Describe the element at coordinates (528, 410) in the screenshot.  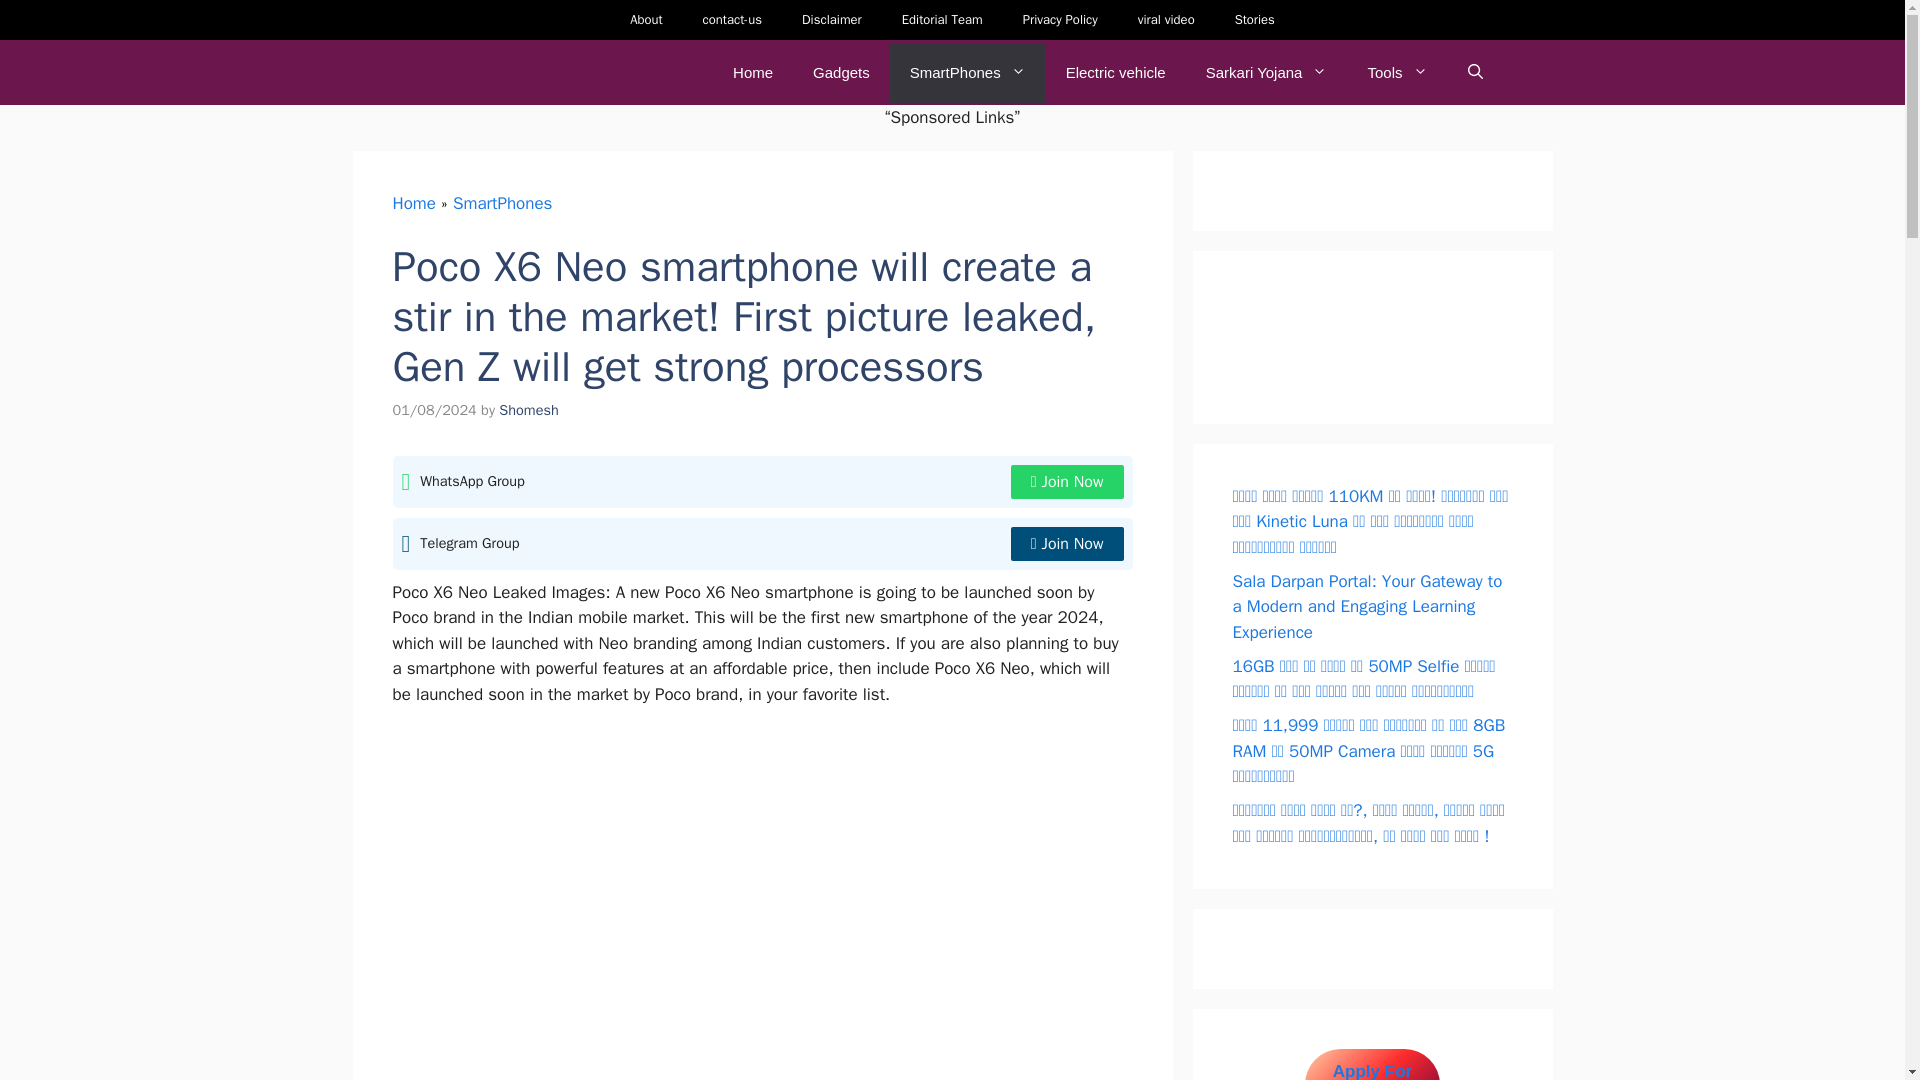
I see `View all posts by Shomesh` at that location.